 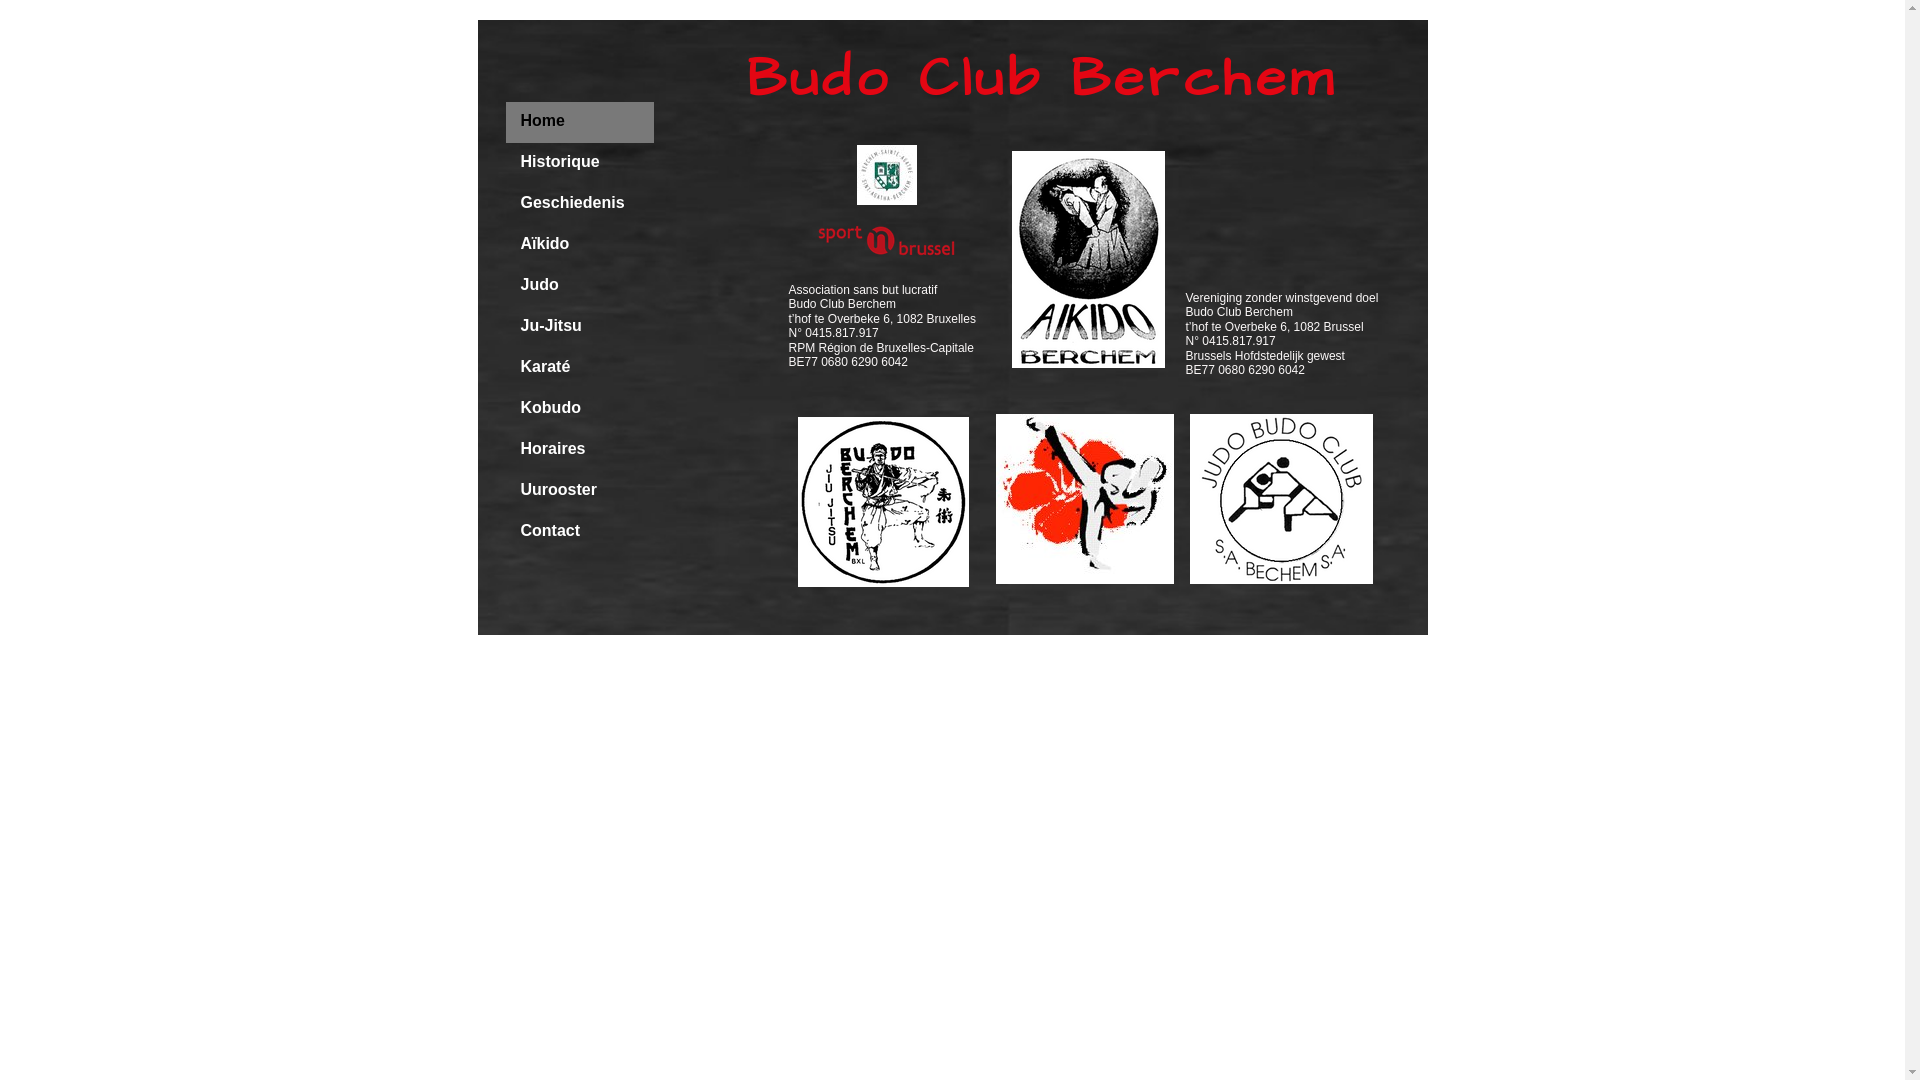 What do you see at coordinates (580, 410) in the screenshot?
I see `Kobudo` at bounding box center [580, 410].